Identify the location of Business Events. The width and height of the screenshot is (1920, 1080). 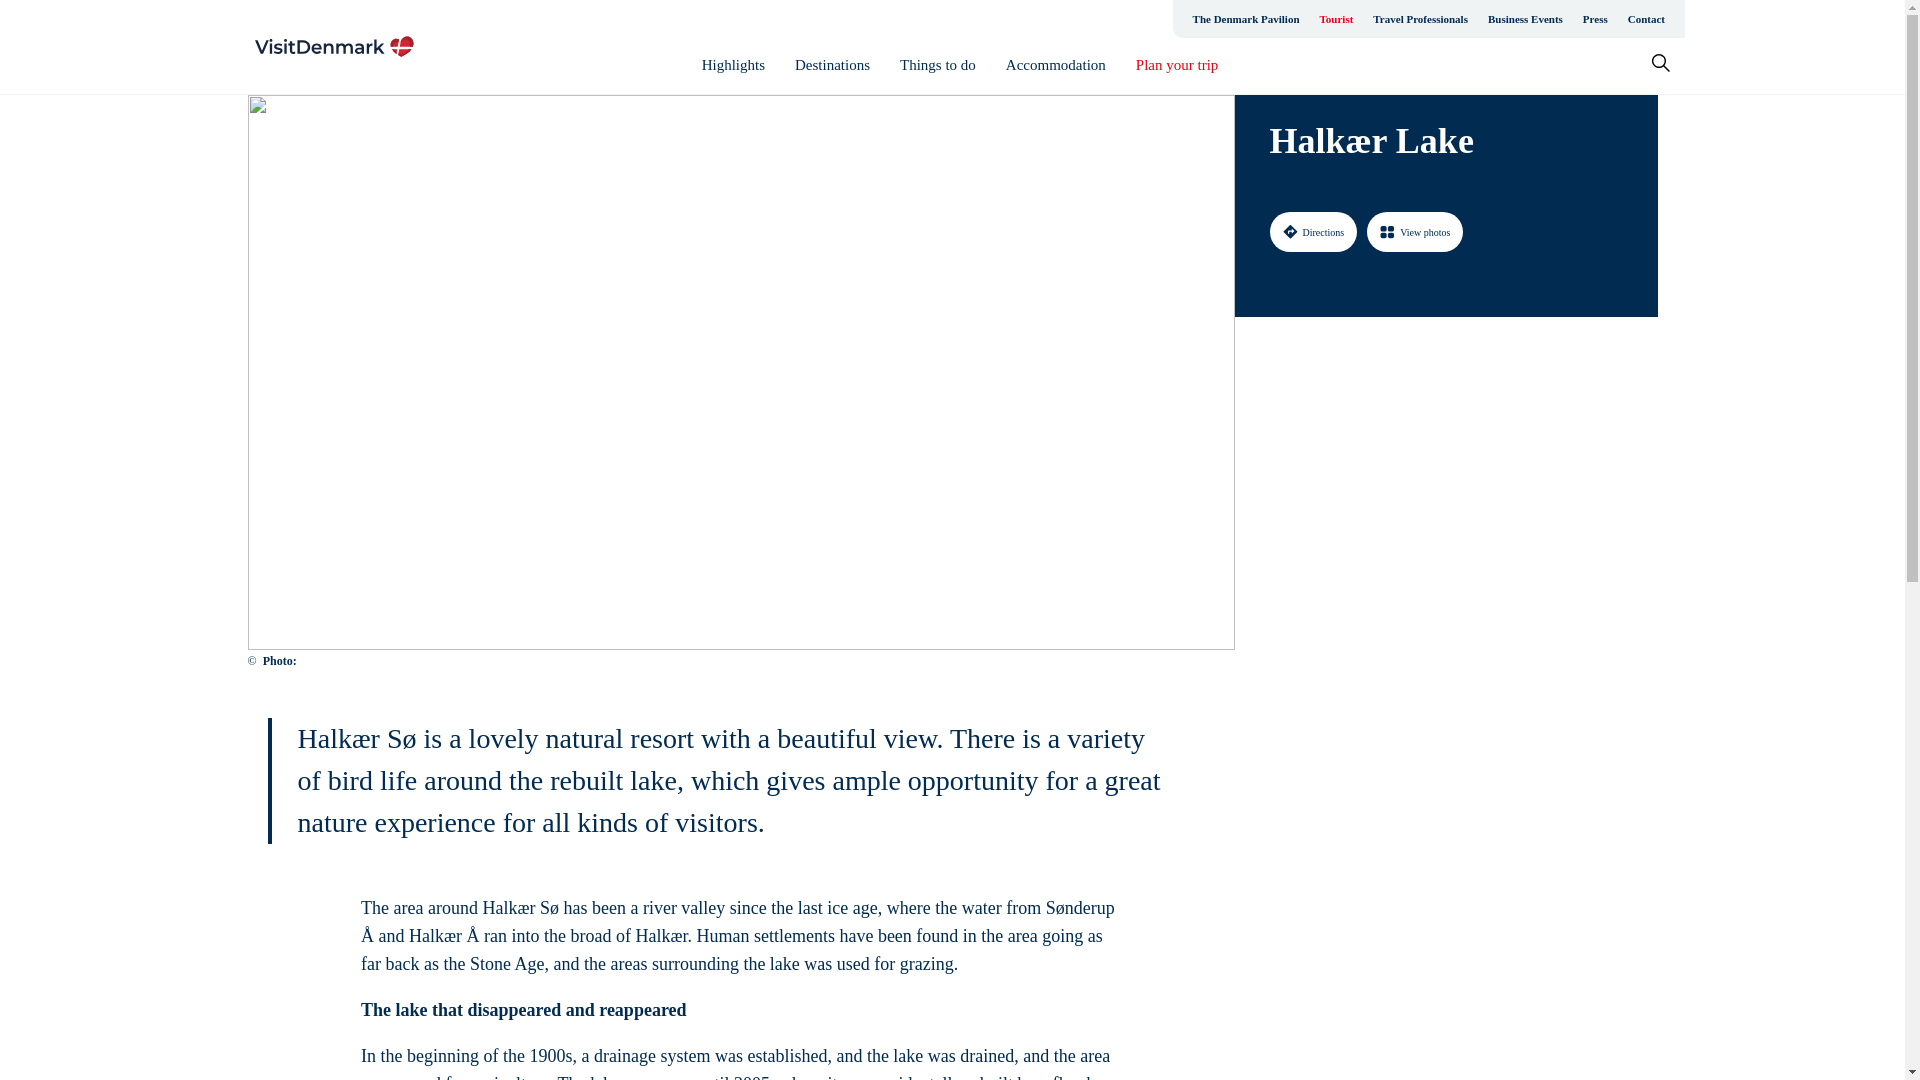
(1525, 18).